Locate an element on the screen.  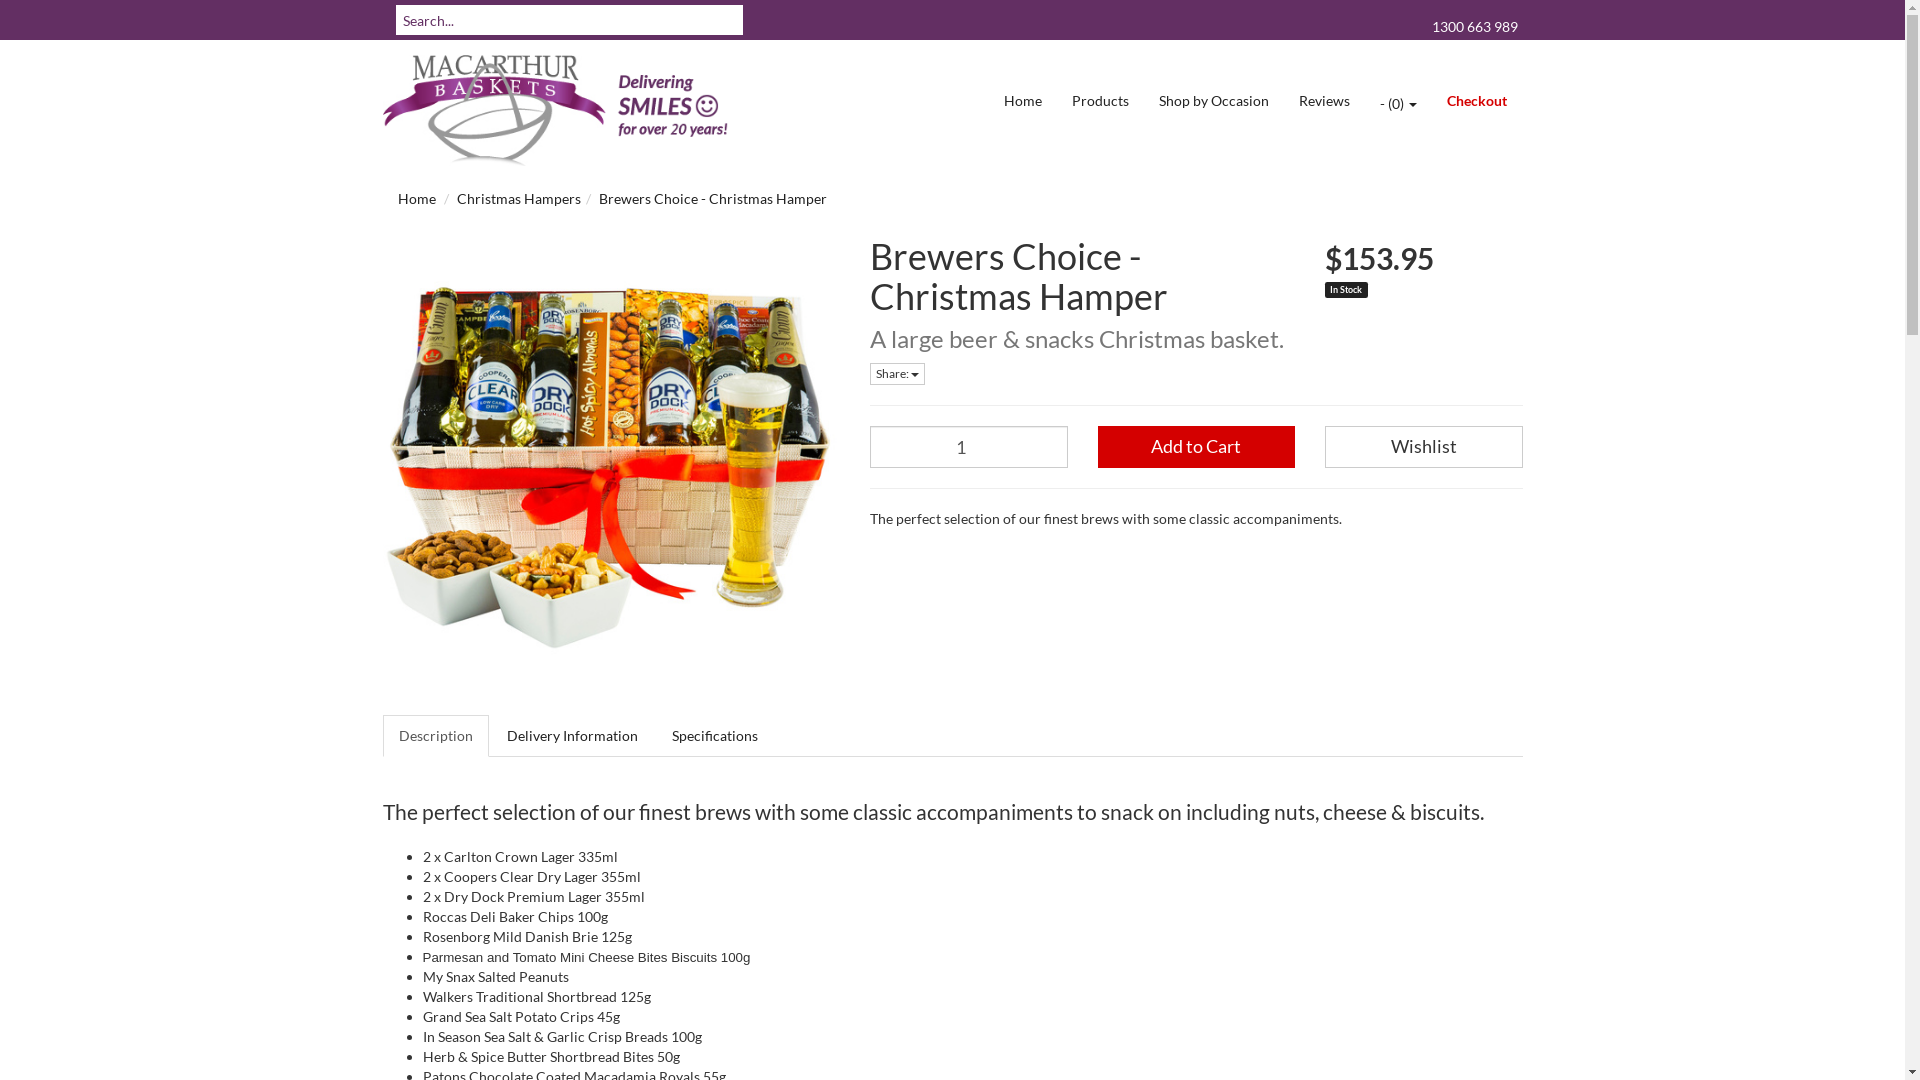
Reviews is located at coordinates (1324, 101).